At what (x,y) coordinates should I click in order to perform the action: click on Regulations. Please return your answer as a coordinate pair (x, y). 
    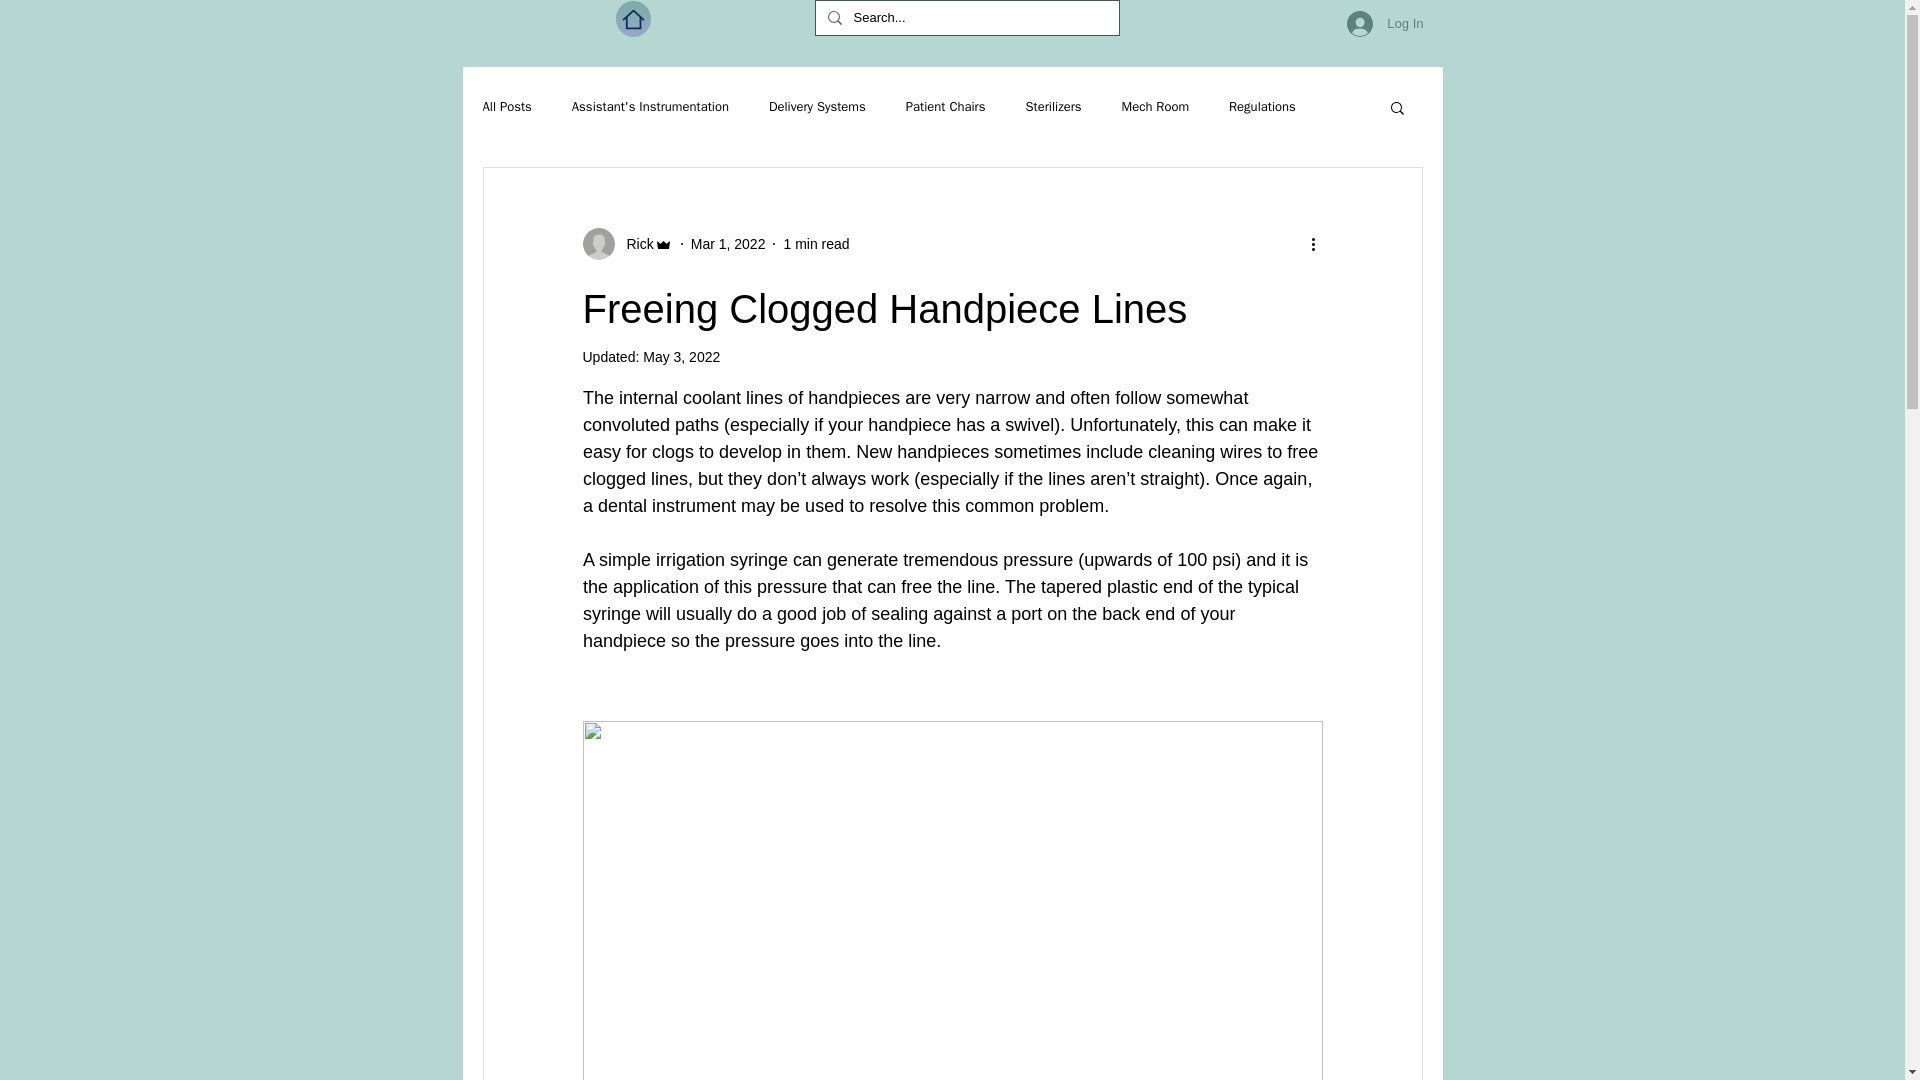
    Looking at the image, I should click on (1262, 106).